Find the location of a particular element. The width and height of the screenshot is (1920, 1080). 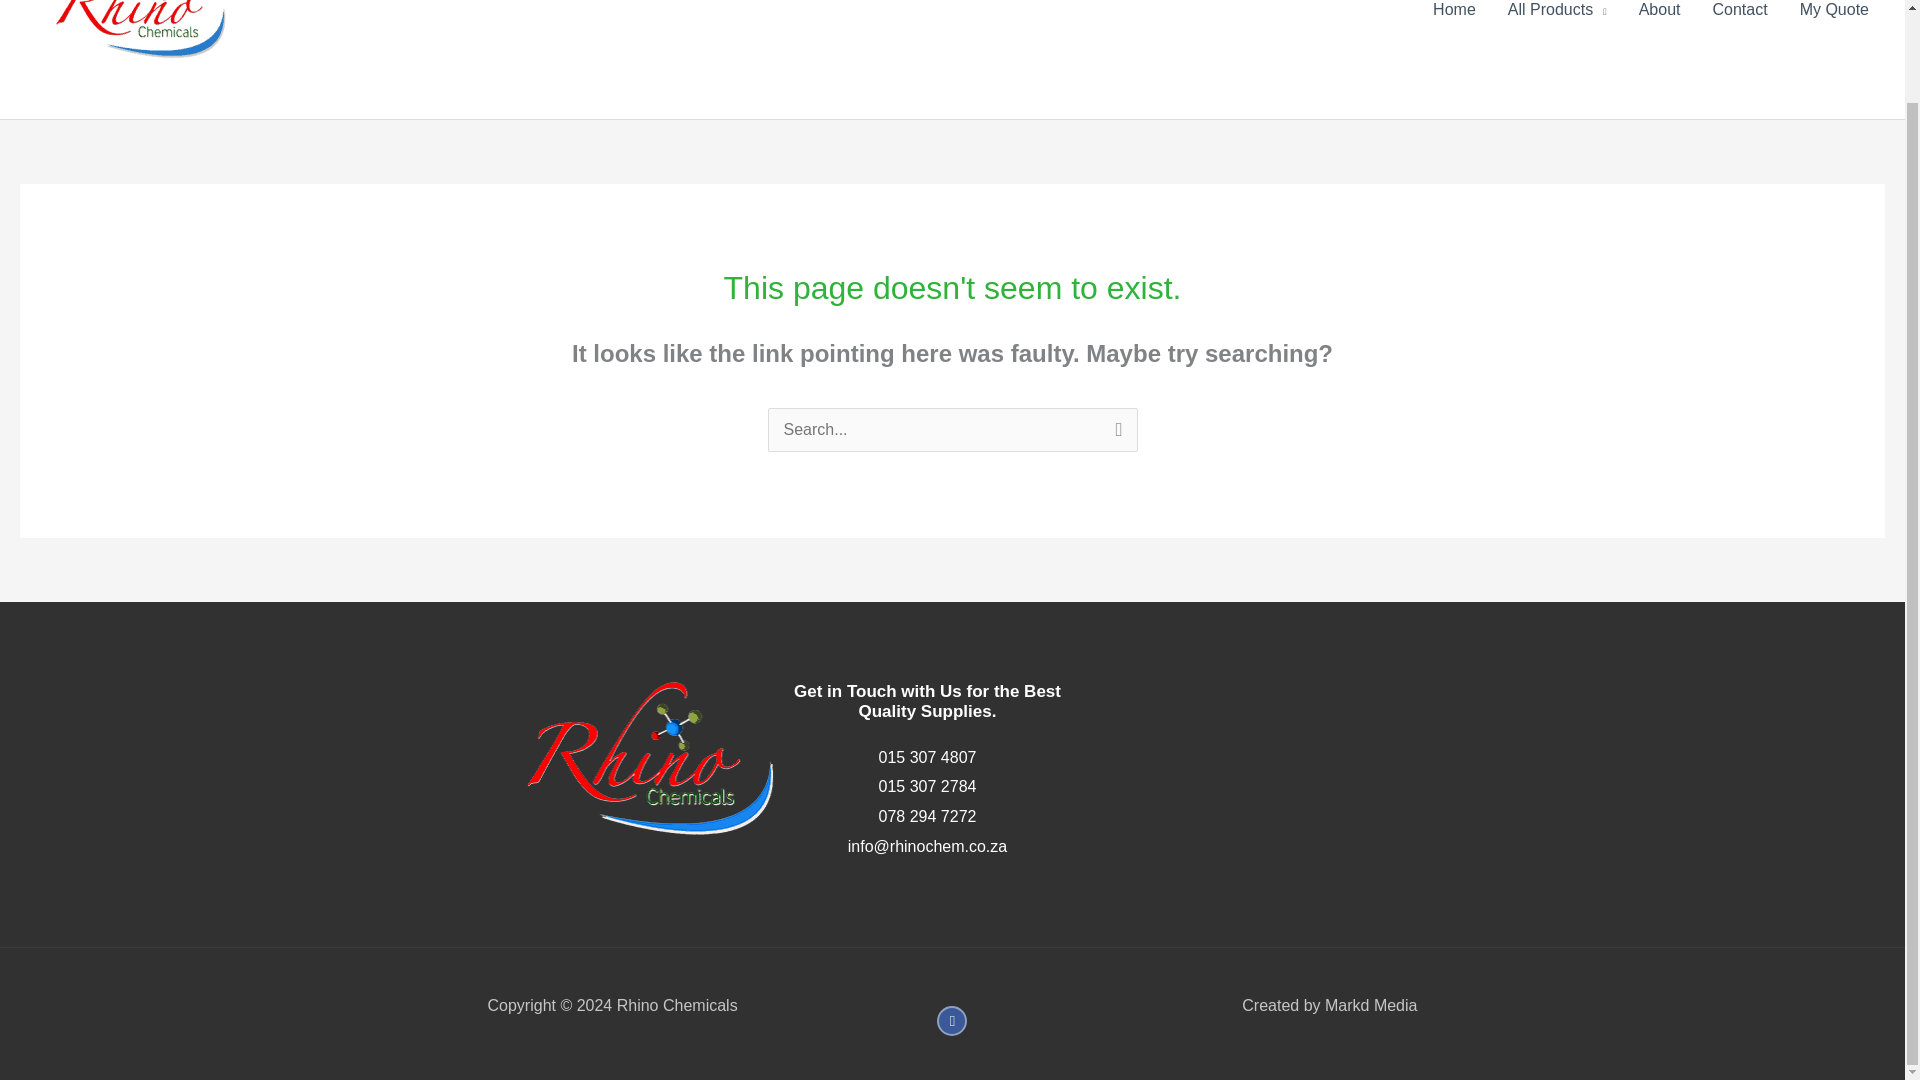

Facebook-f is located at coordinates (952, 1020).